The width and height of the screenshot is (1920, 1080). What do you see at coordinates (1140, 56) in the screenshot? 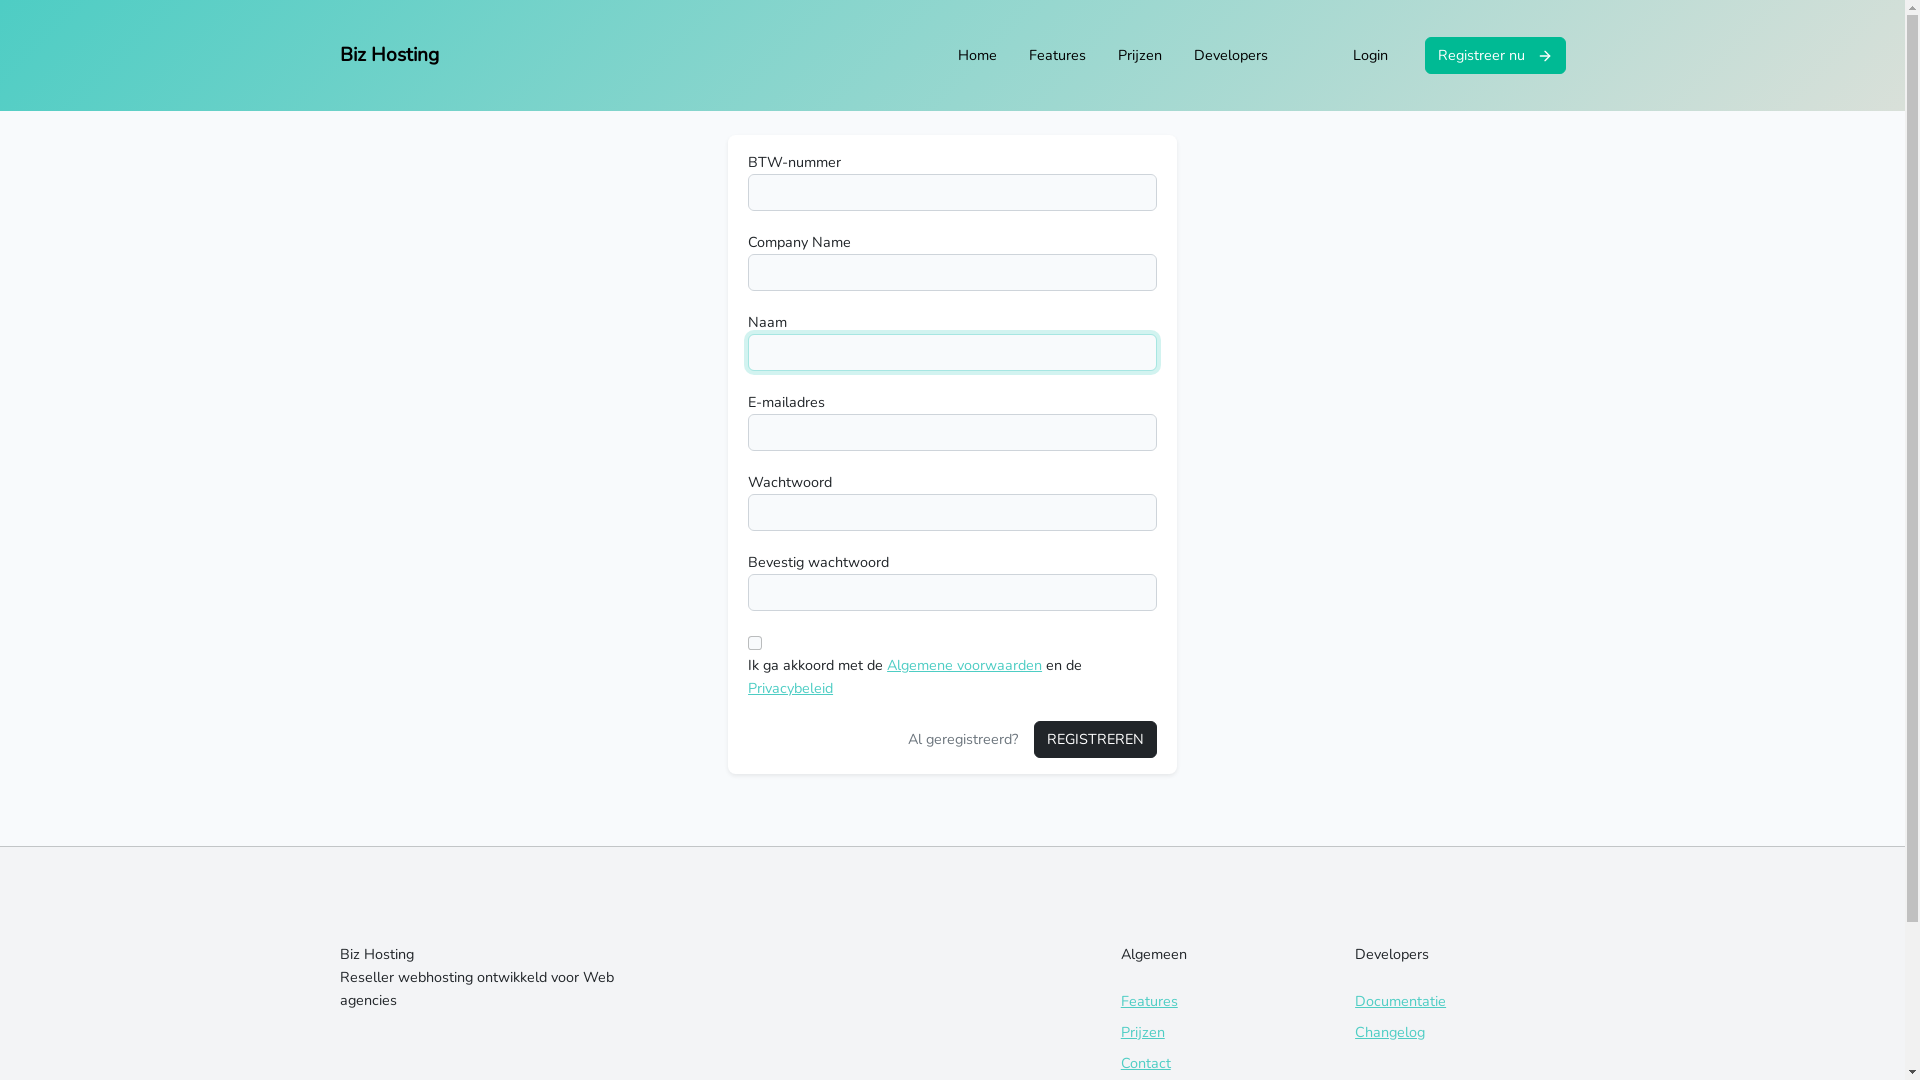
I see `Prijzen` at bounding box center [1140, 56].